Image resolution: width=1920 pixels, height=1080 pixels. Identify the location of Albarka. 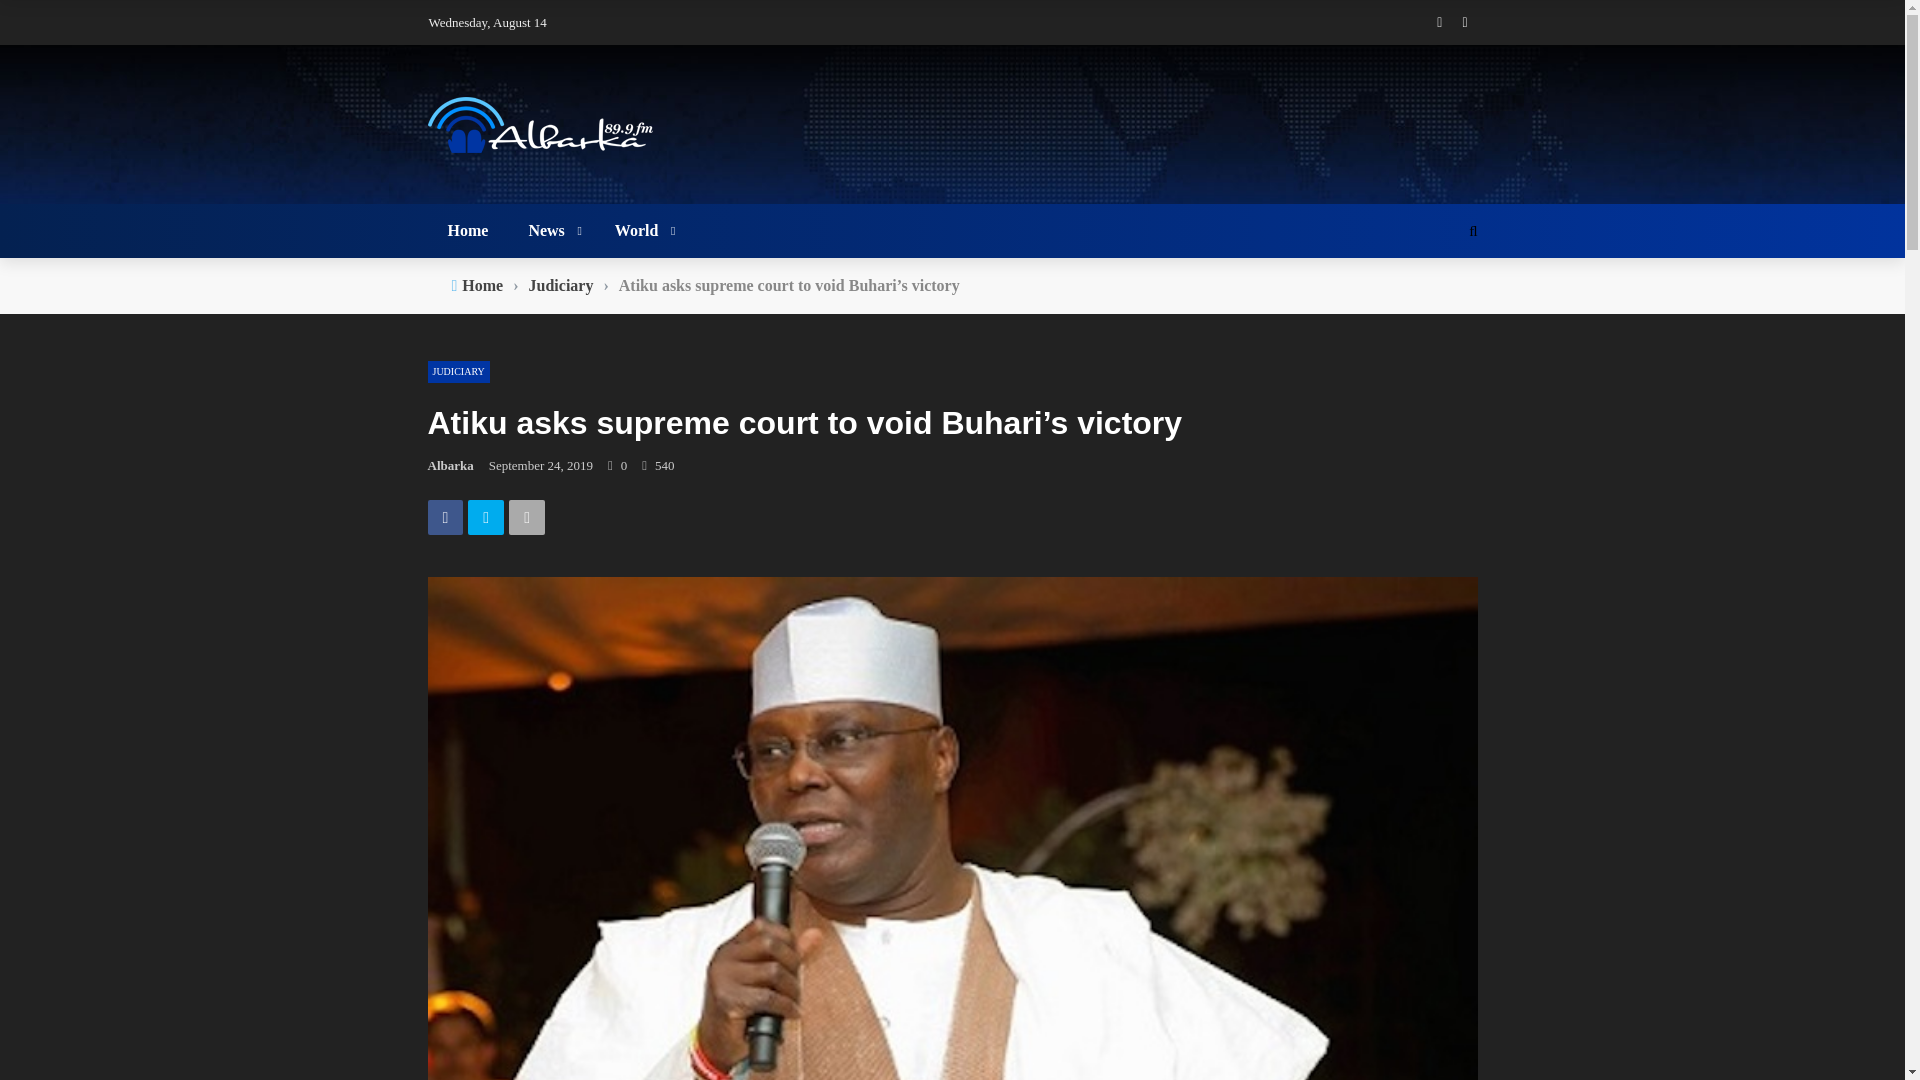
(451, 465).